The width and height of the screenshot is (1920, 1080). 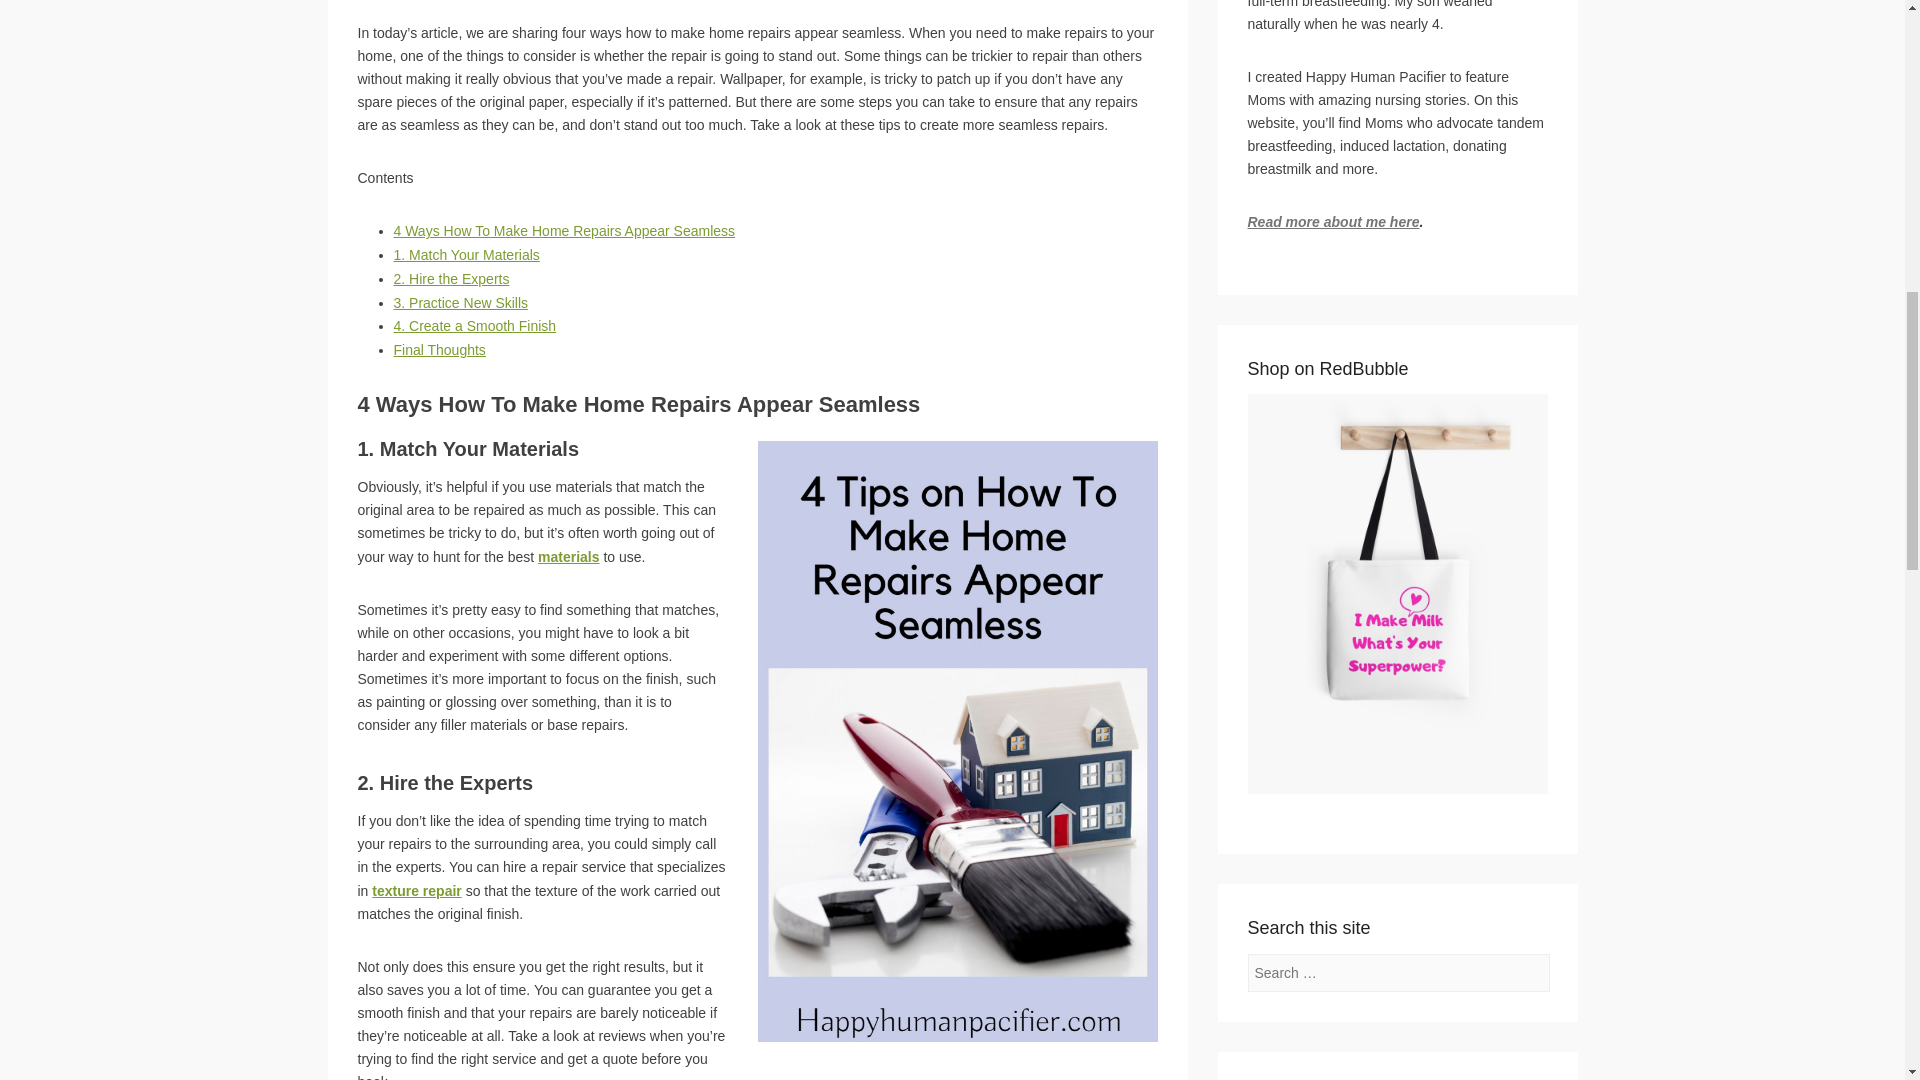 I want to click on 2. Hire the Experts, so click(x=452, y=279).